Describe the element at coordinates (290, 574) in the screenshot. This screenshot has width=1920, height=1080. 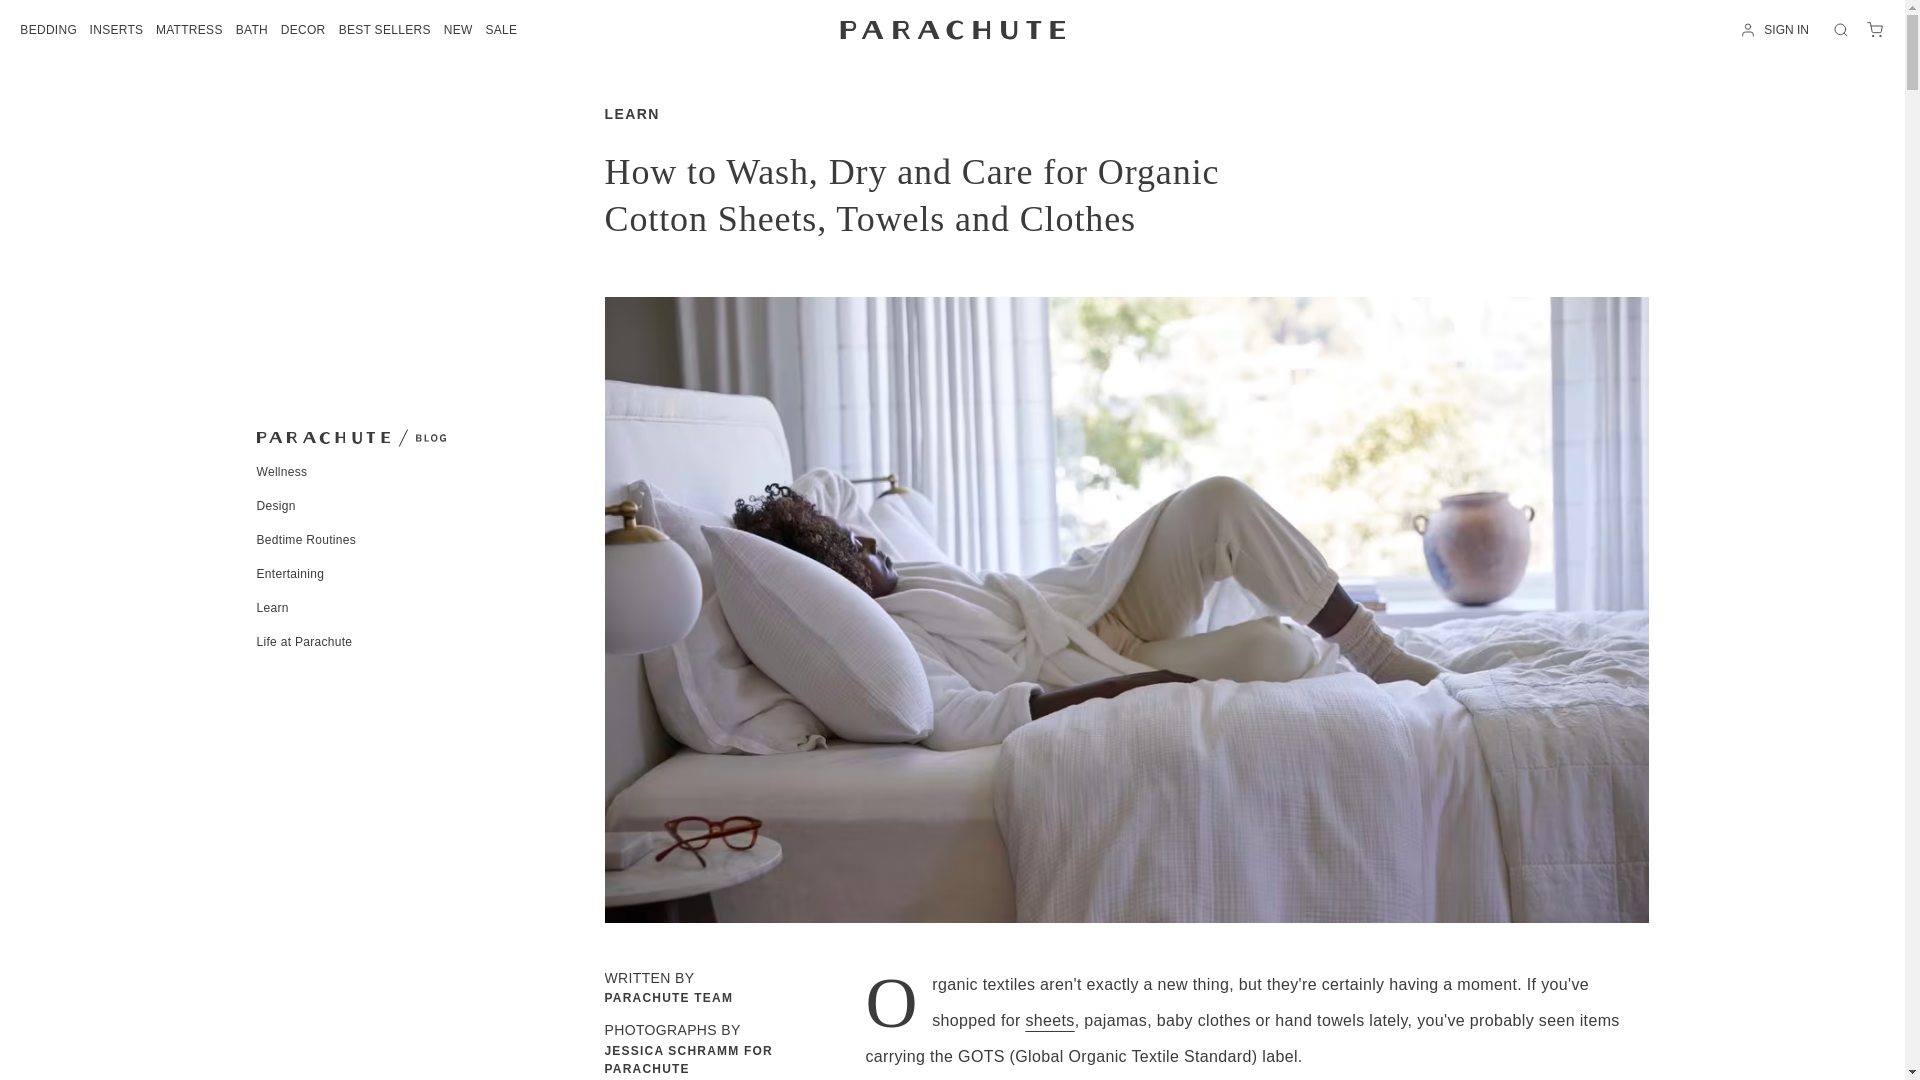
I see `Entertaining` at that location.